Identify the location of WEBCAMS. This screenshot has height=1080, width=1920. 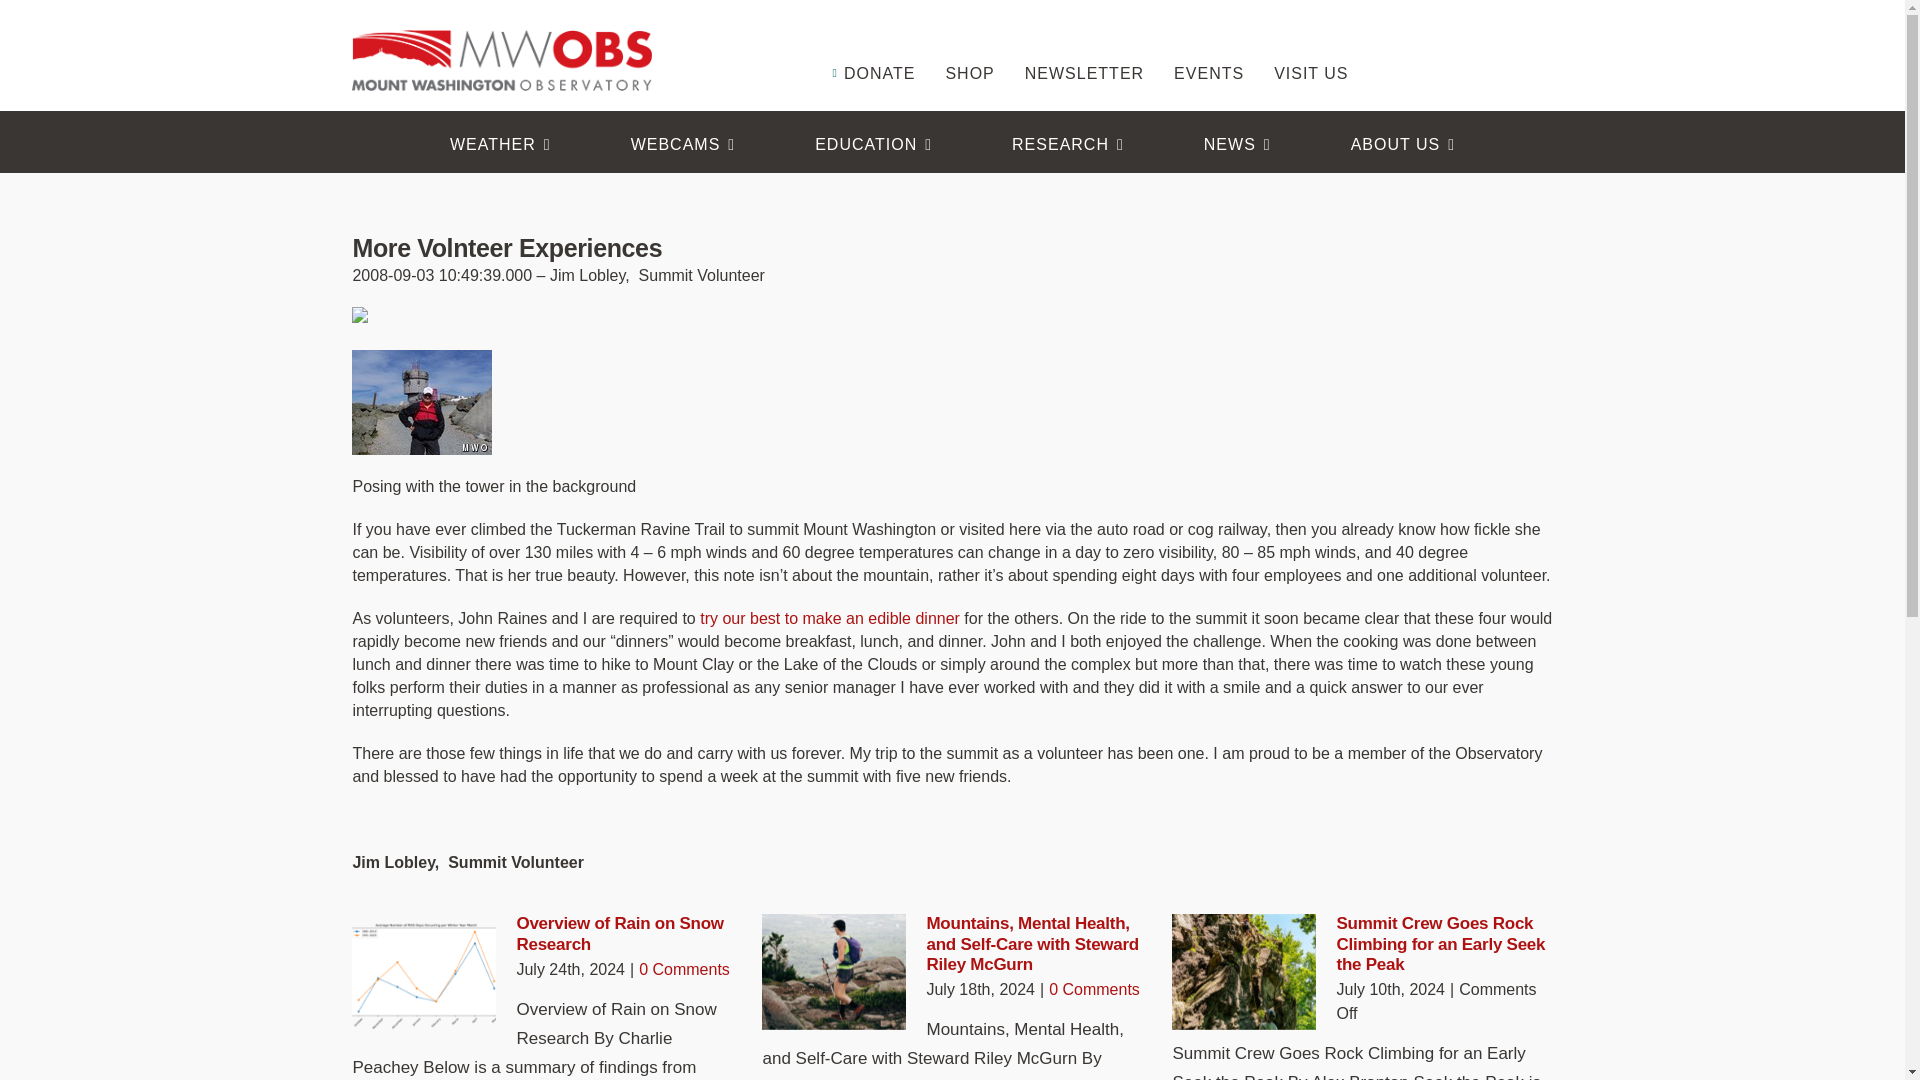
(683, 144).